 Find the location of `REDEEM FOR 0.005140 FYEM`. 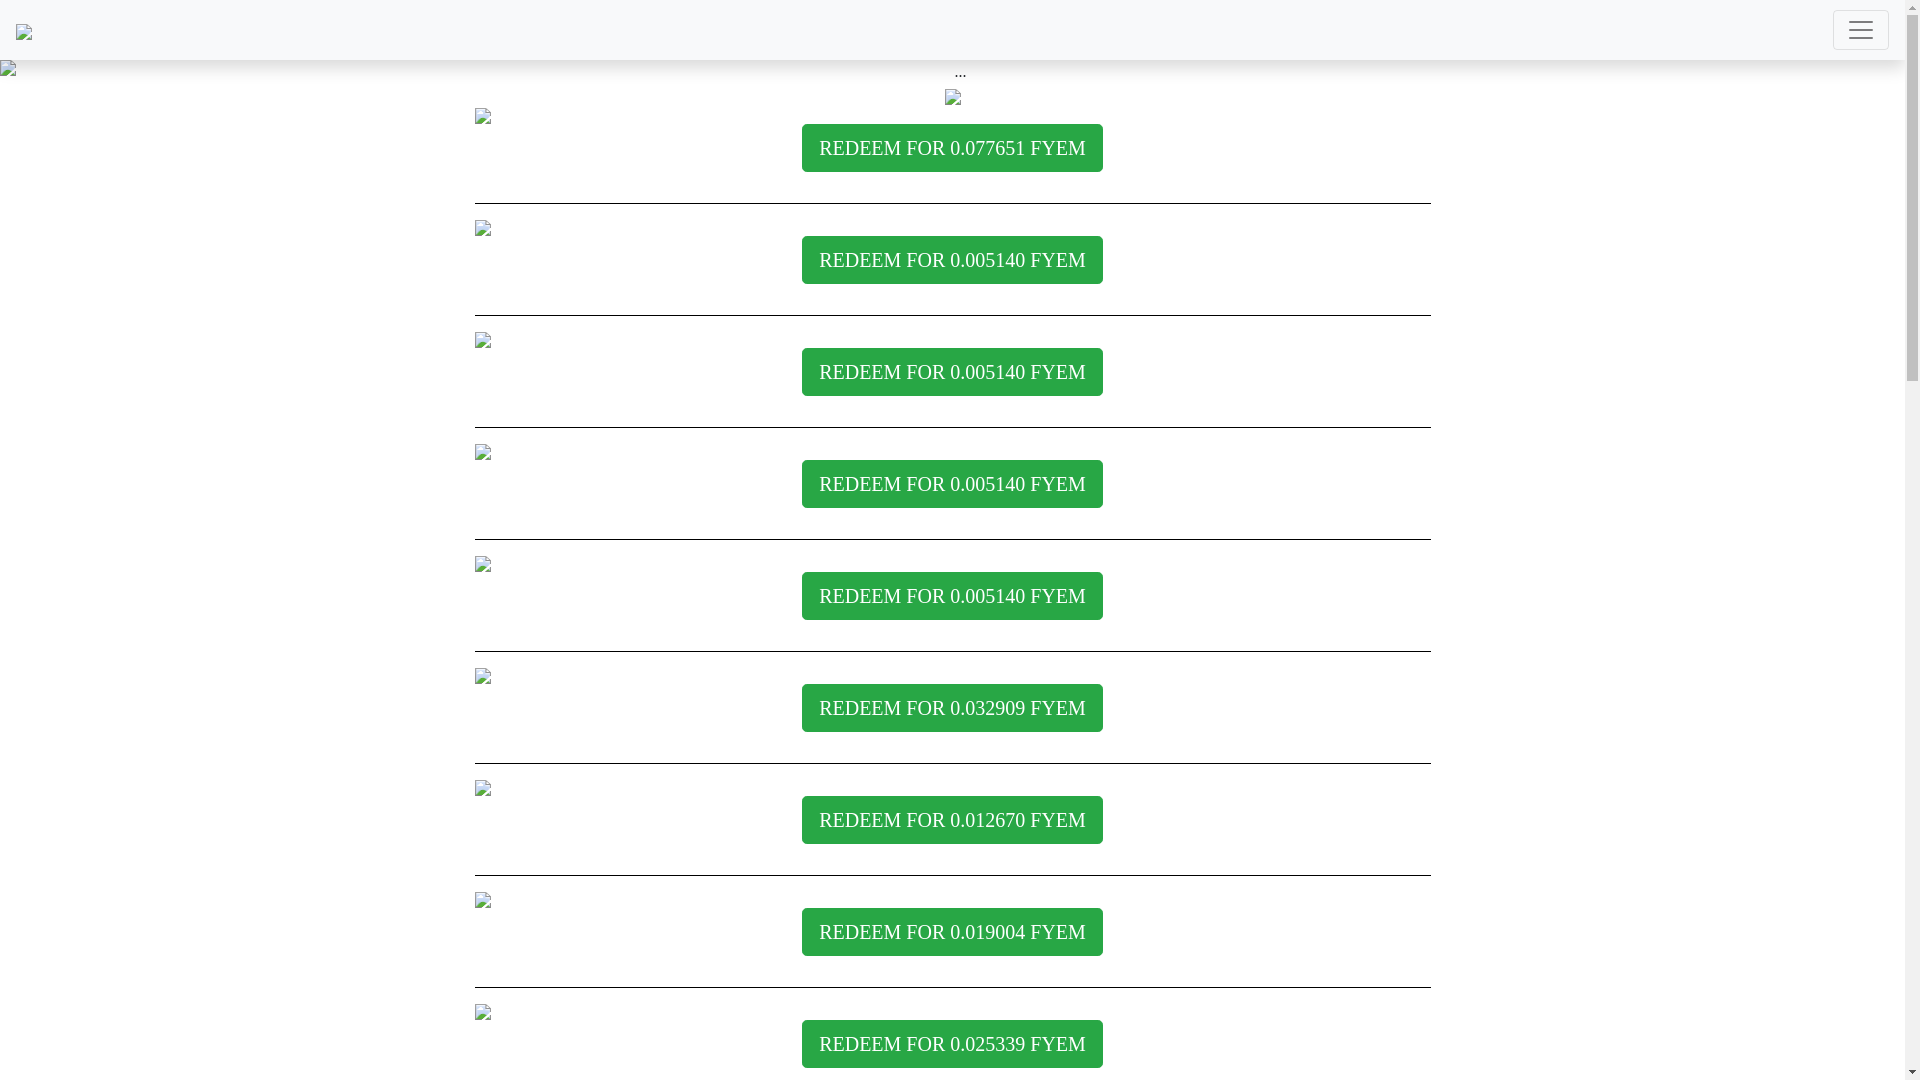

REDEEM FOR 0.005140 FYEM is located at coordinates (952, 372).